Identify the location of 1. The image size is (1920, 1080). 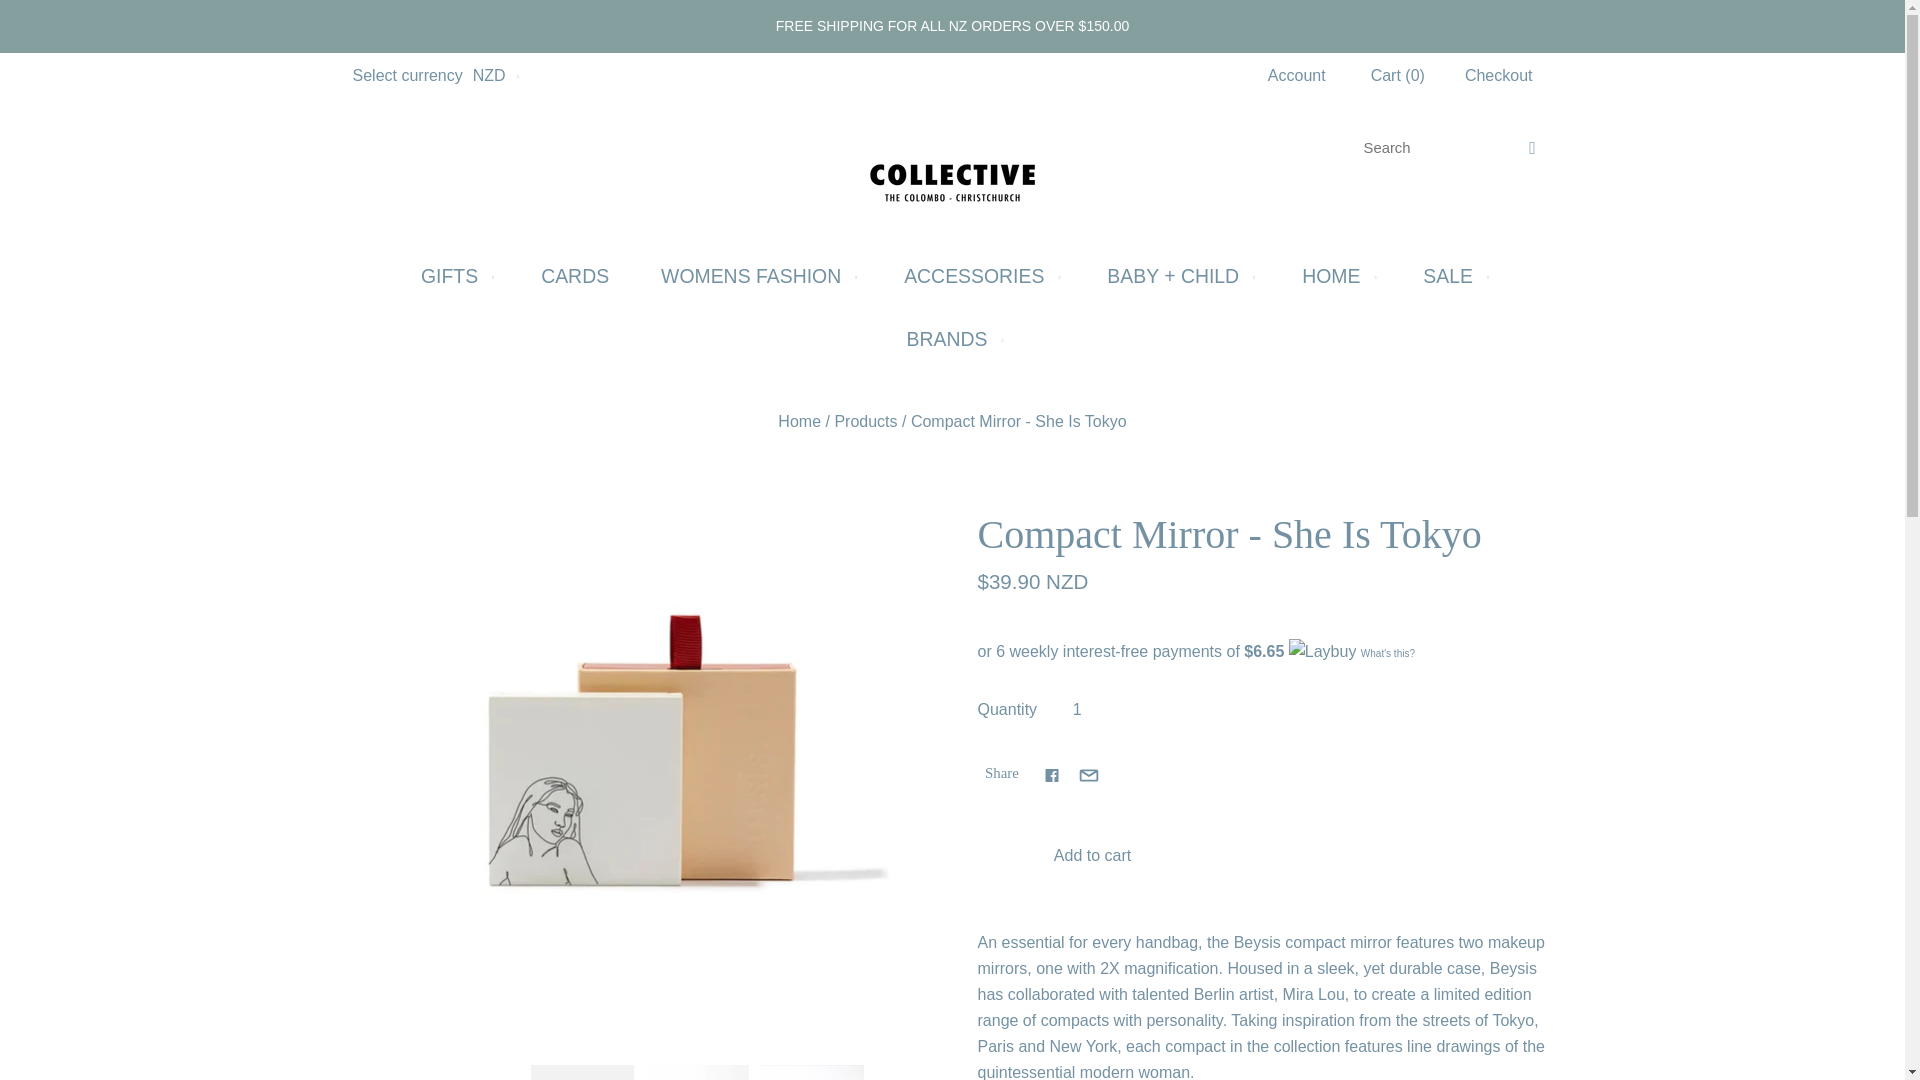
(1076, 710).